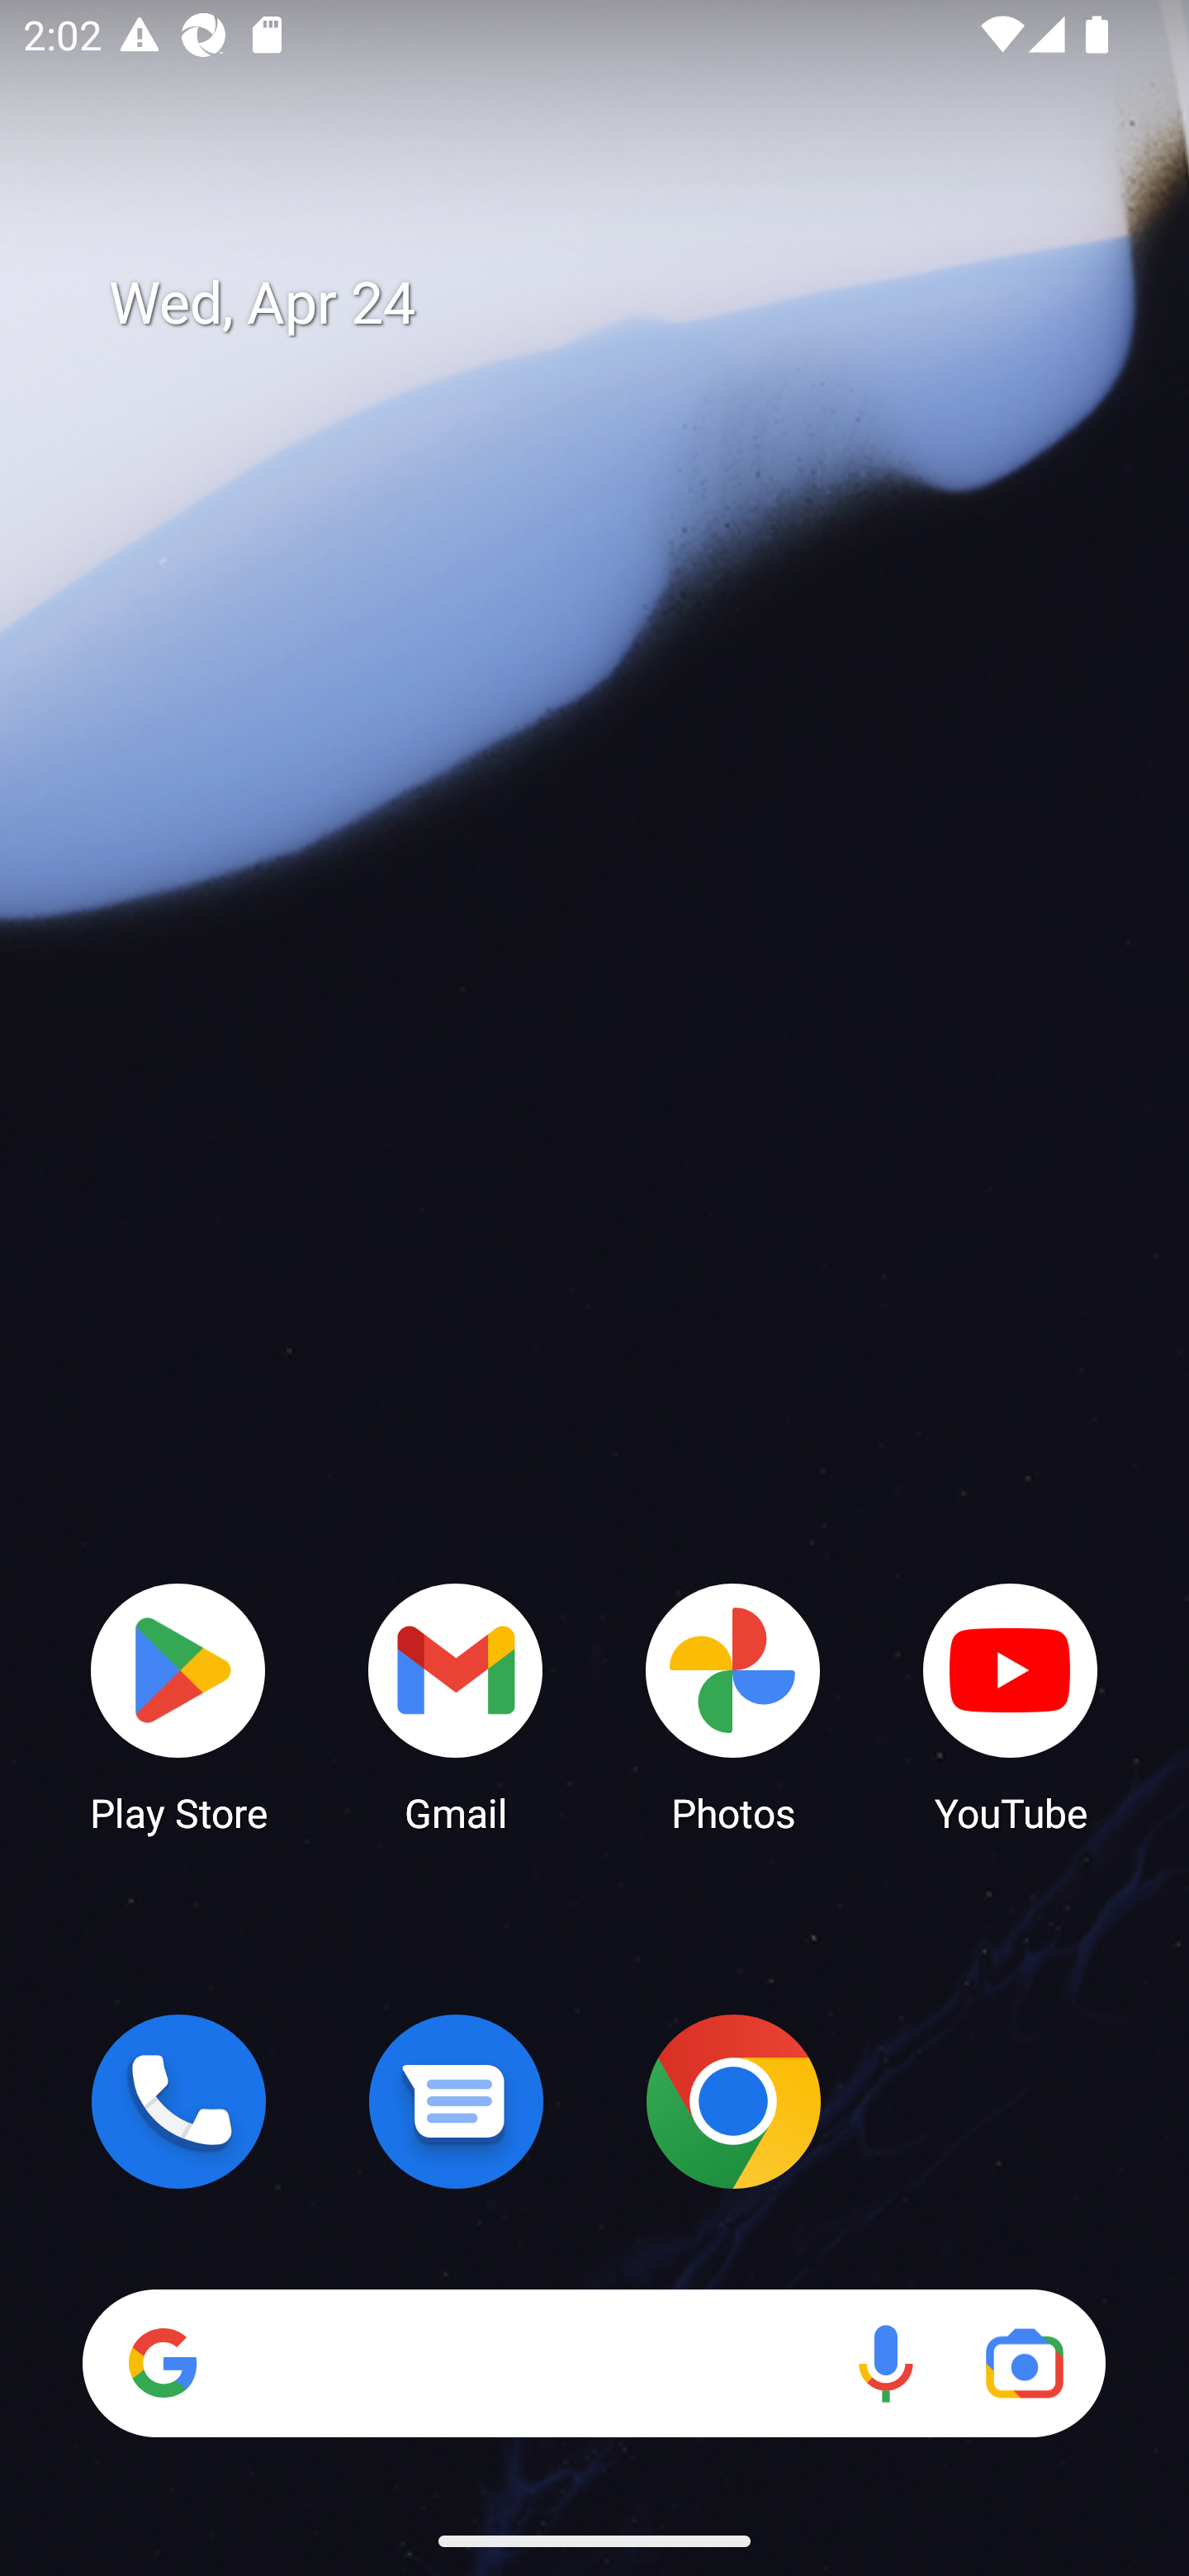  I want to click on Search Voice search Google Lens, so click(594, 2363).